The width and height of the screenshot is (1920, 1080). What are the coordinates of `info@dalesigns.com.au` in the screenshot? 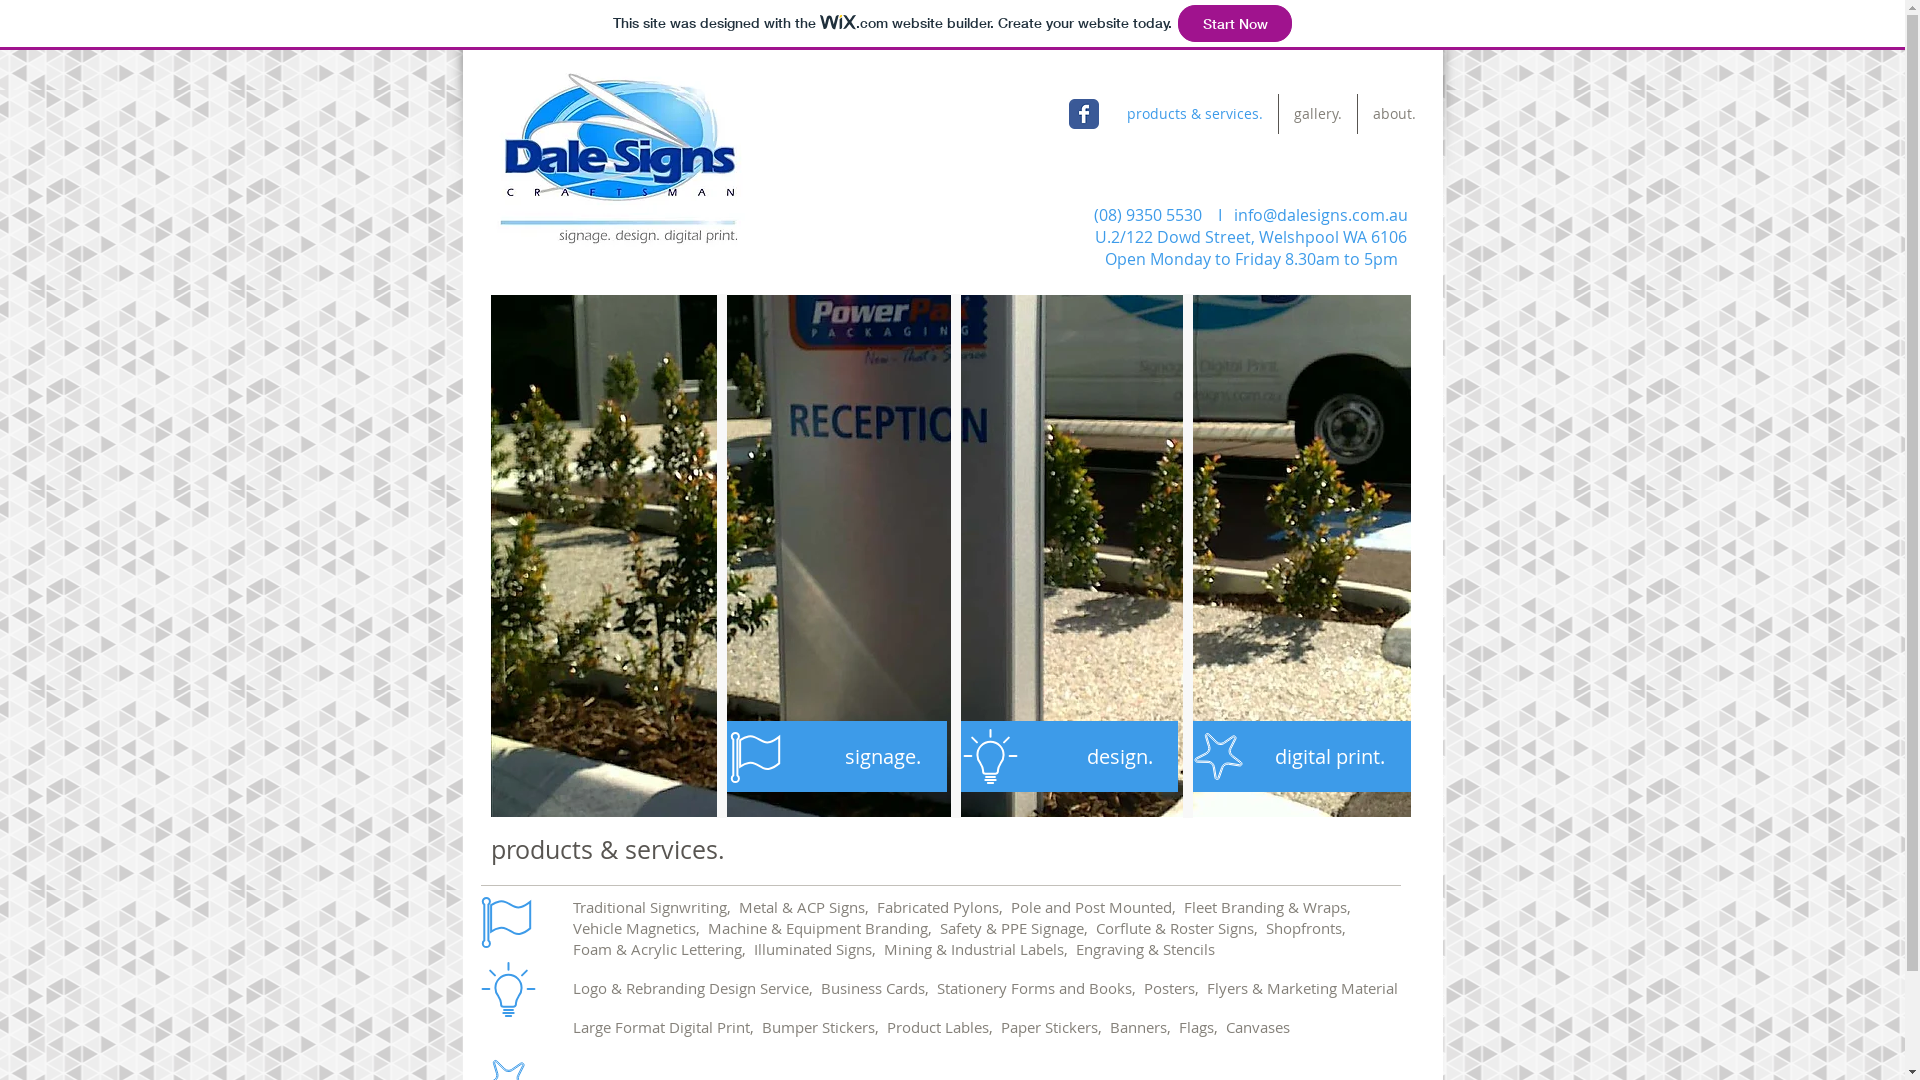 It's located at (1321, 215).